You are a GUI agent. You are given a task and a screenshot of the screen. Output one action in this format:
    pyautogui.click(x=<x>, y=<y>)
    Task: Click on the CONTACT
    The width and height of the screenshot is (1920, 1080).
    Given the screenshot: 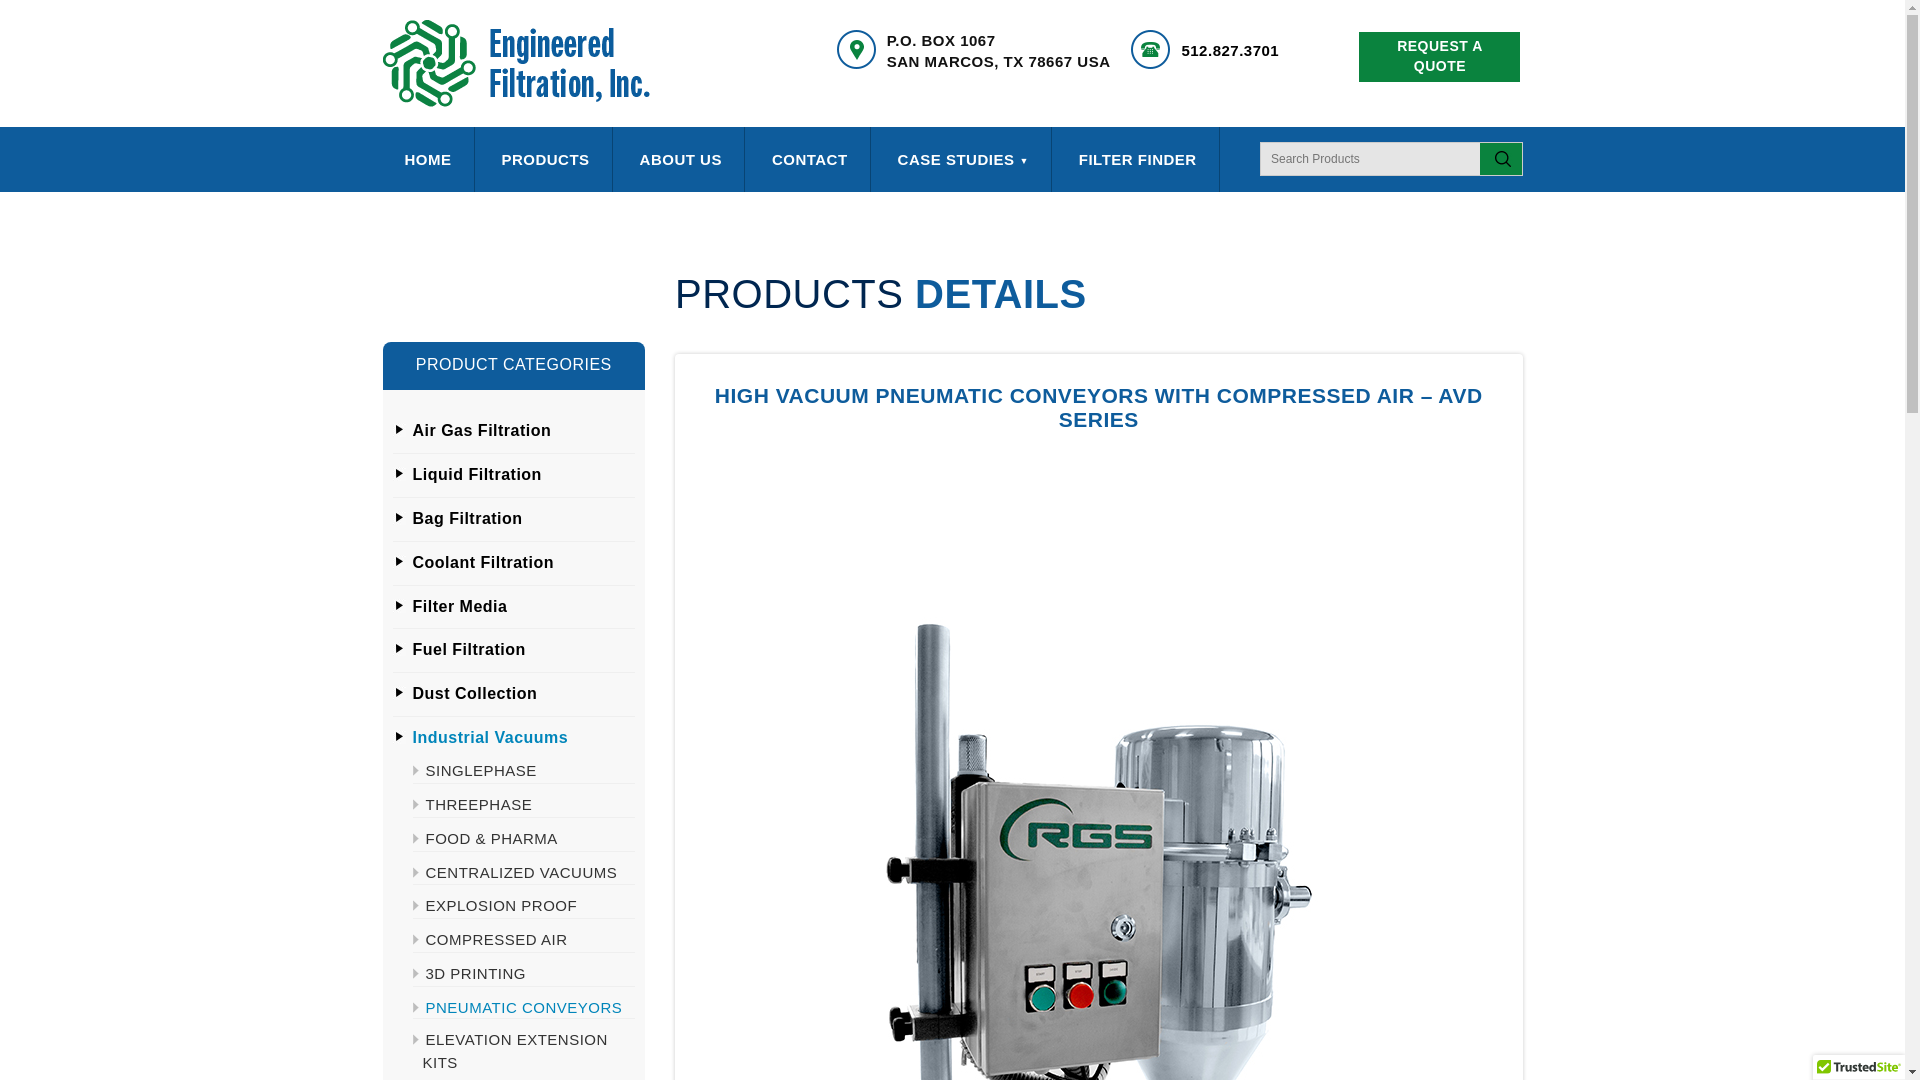 What is the action you would take?
    pyautogui.click(x=810, y=160)
    